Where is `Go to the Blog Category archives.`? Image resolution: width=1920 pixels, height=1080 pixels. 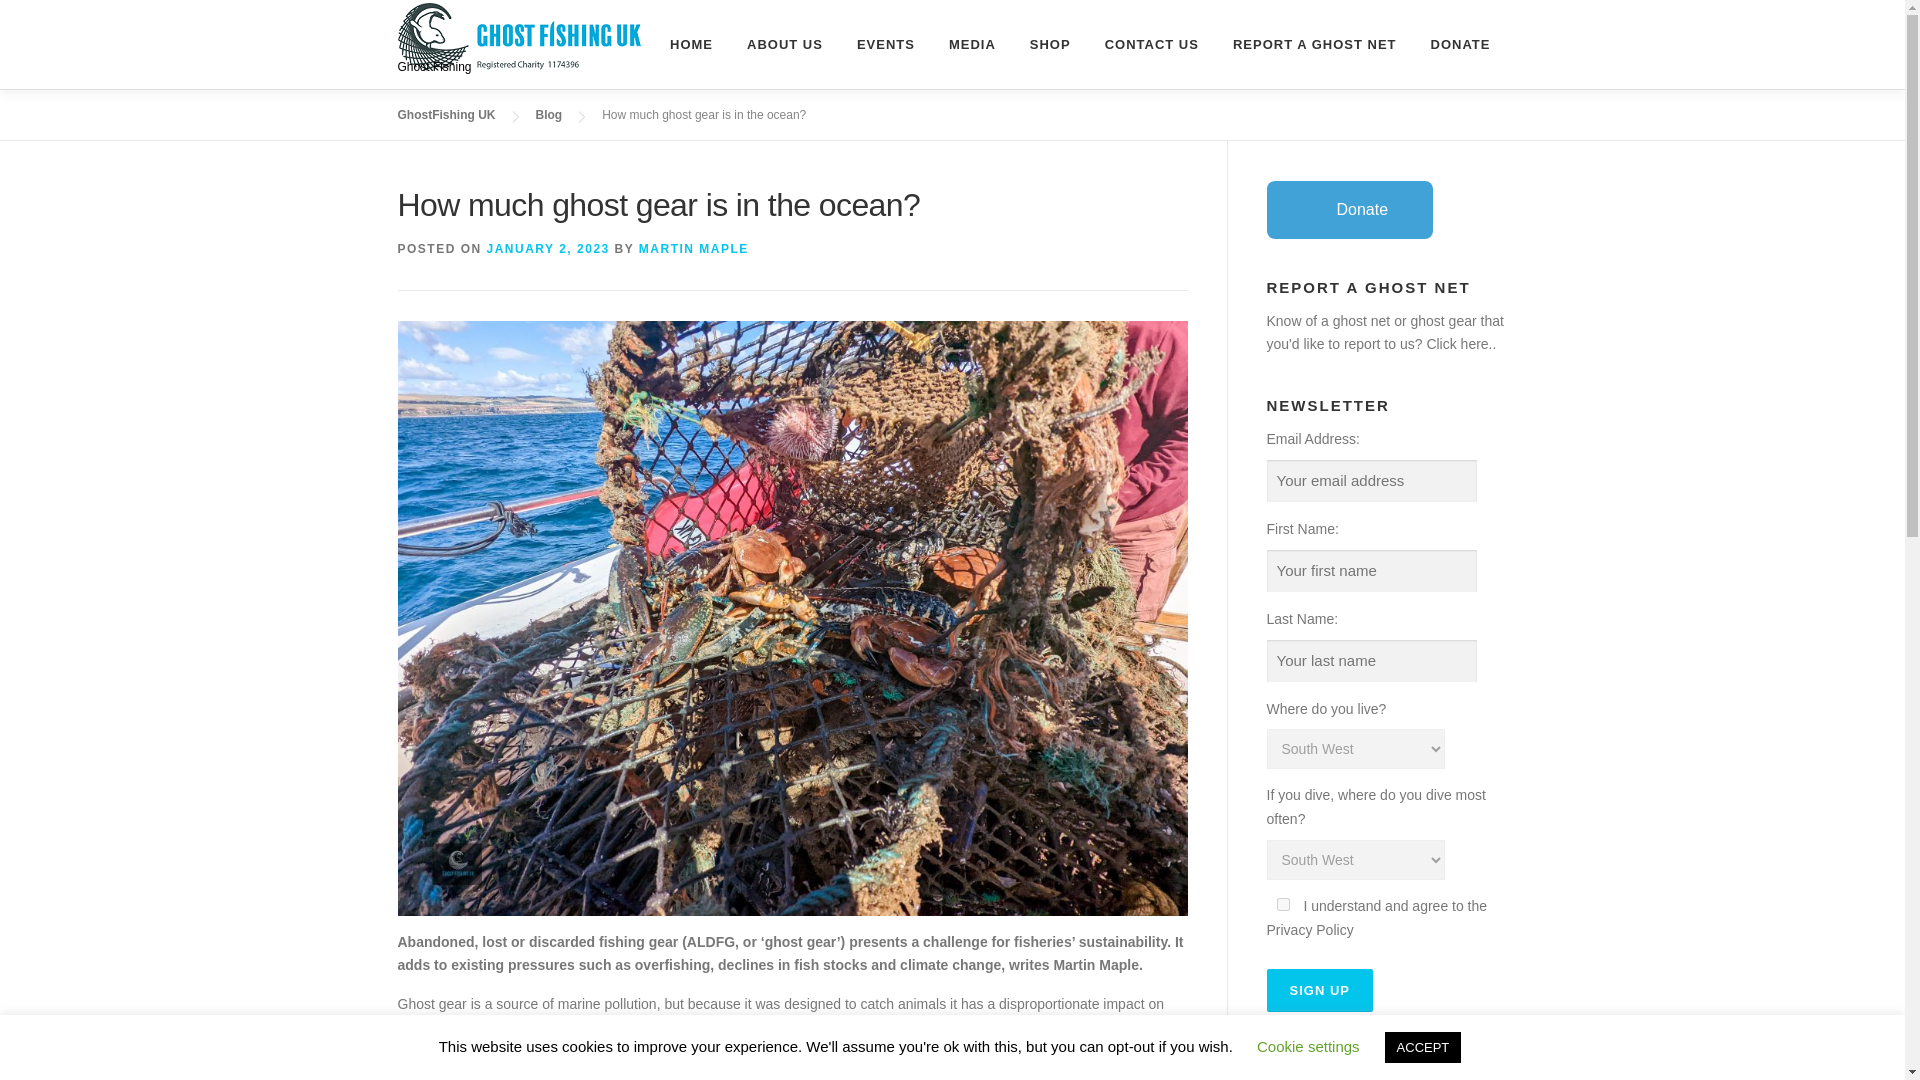 Go to the Blog Category archives. is located at coordinates (548, 115).